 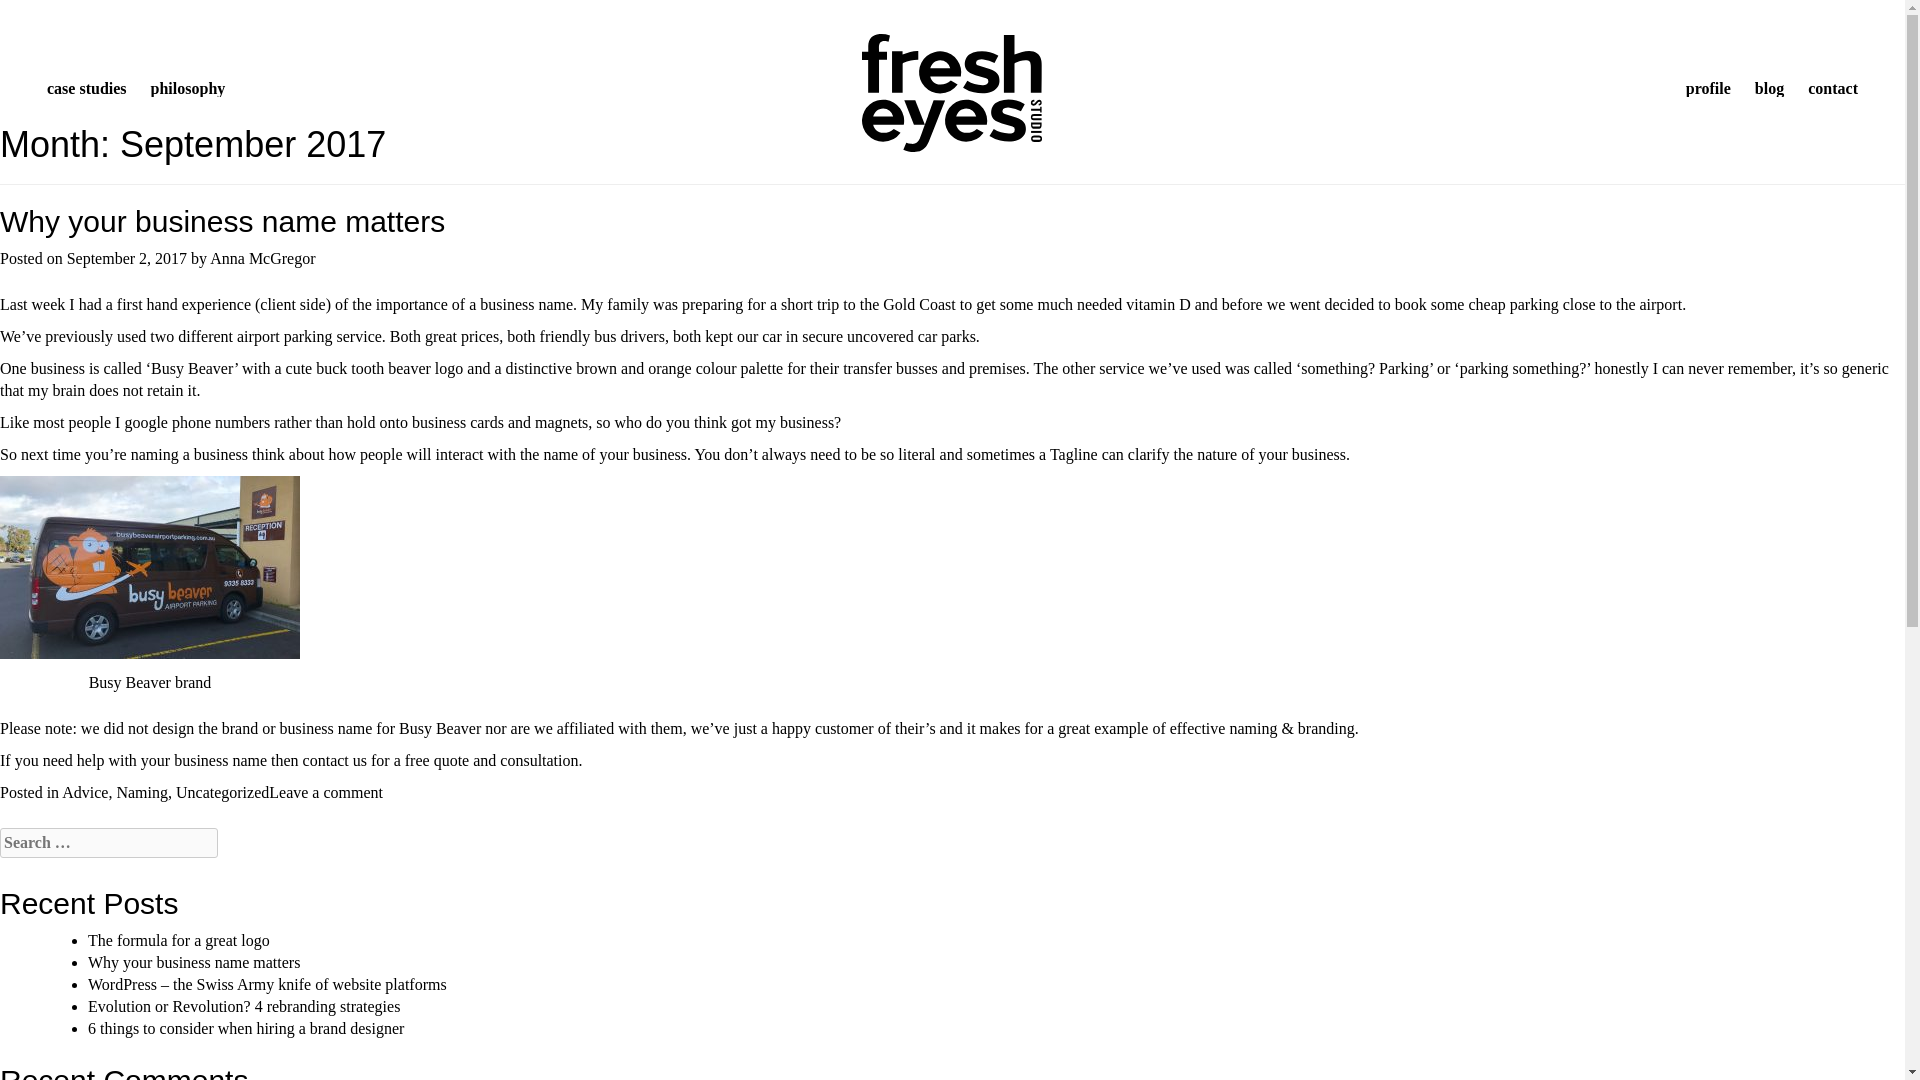 What do you see at coordinates (325, 792) in the screenshot?
I see `Leave a comment` at bounding box center [325, 792].